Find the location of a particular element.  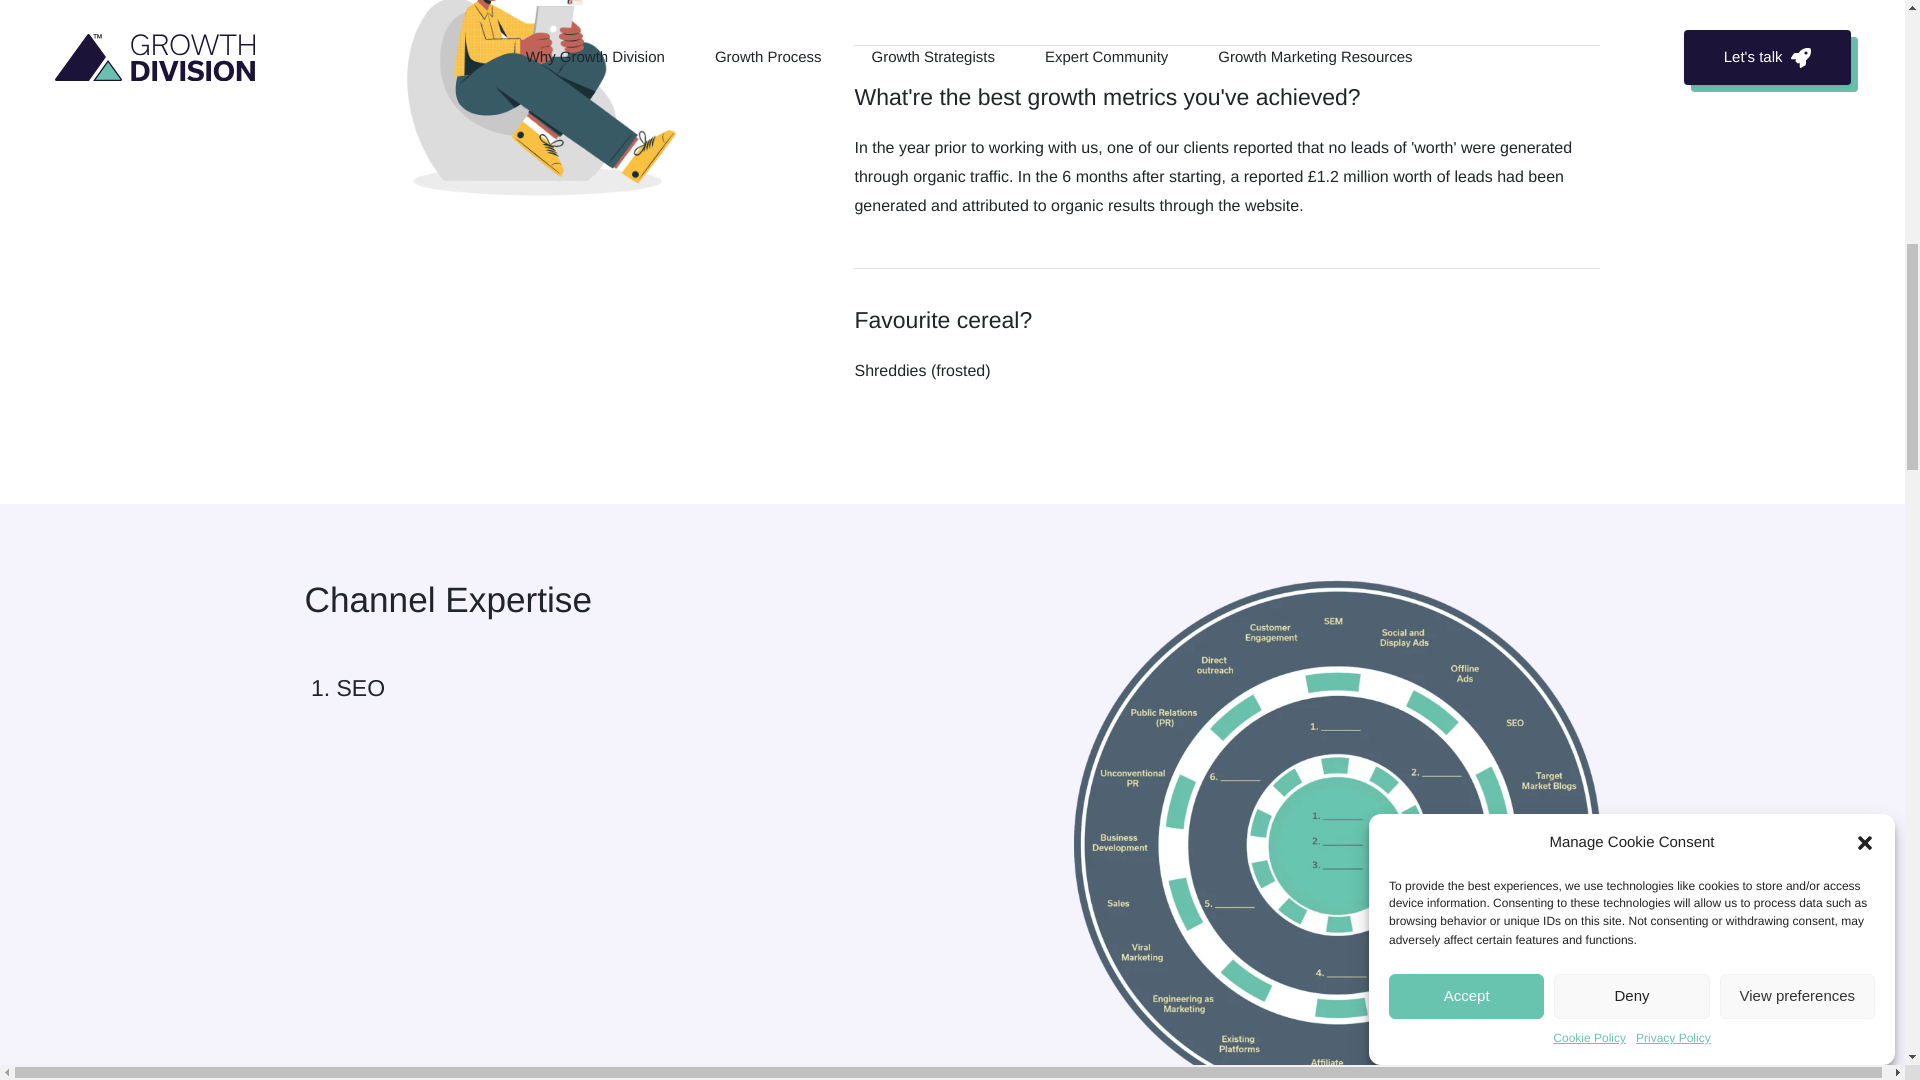

Accept is located at coordinates (1466, 275).